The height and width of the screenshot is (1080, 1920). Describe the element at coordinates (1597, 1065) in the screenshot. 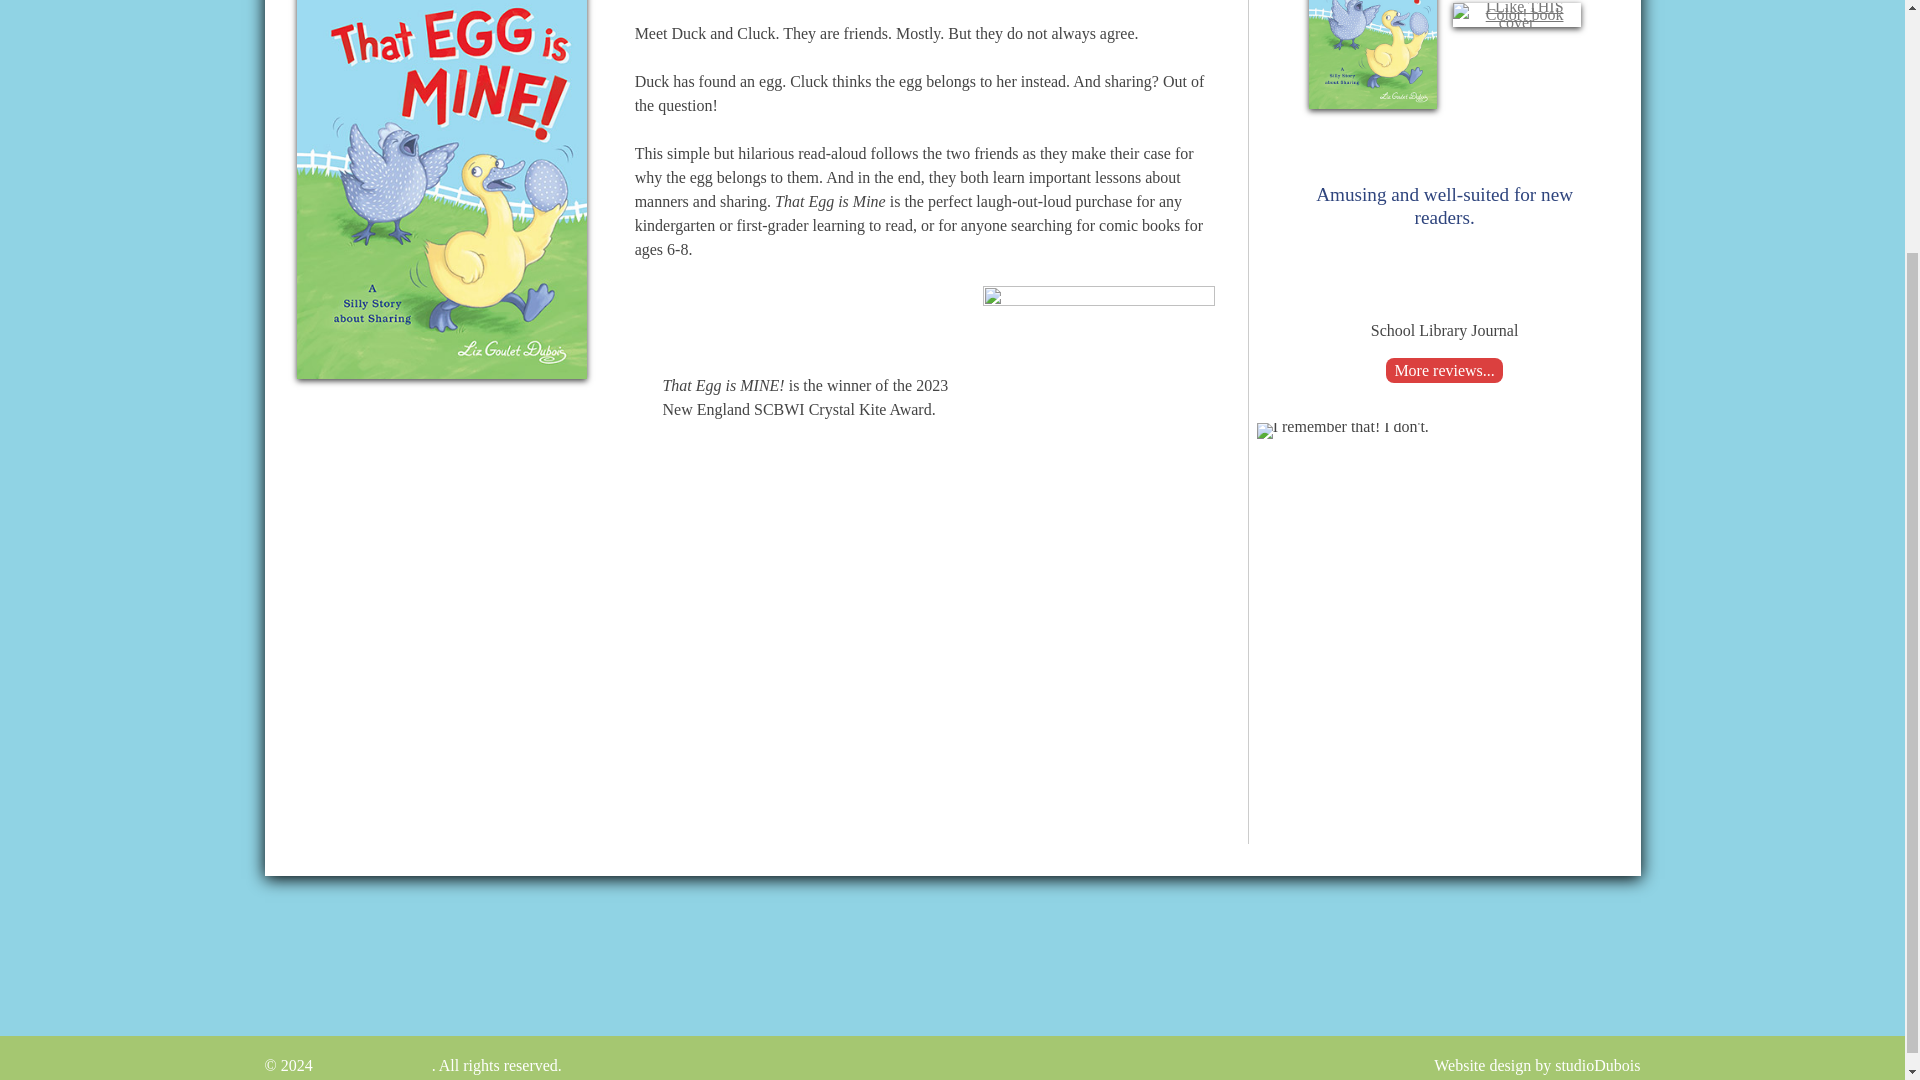

I see `studioDubois` at that location.